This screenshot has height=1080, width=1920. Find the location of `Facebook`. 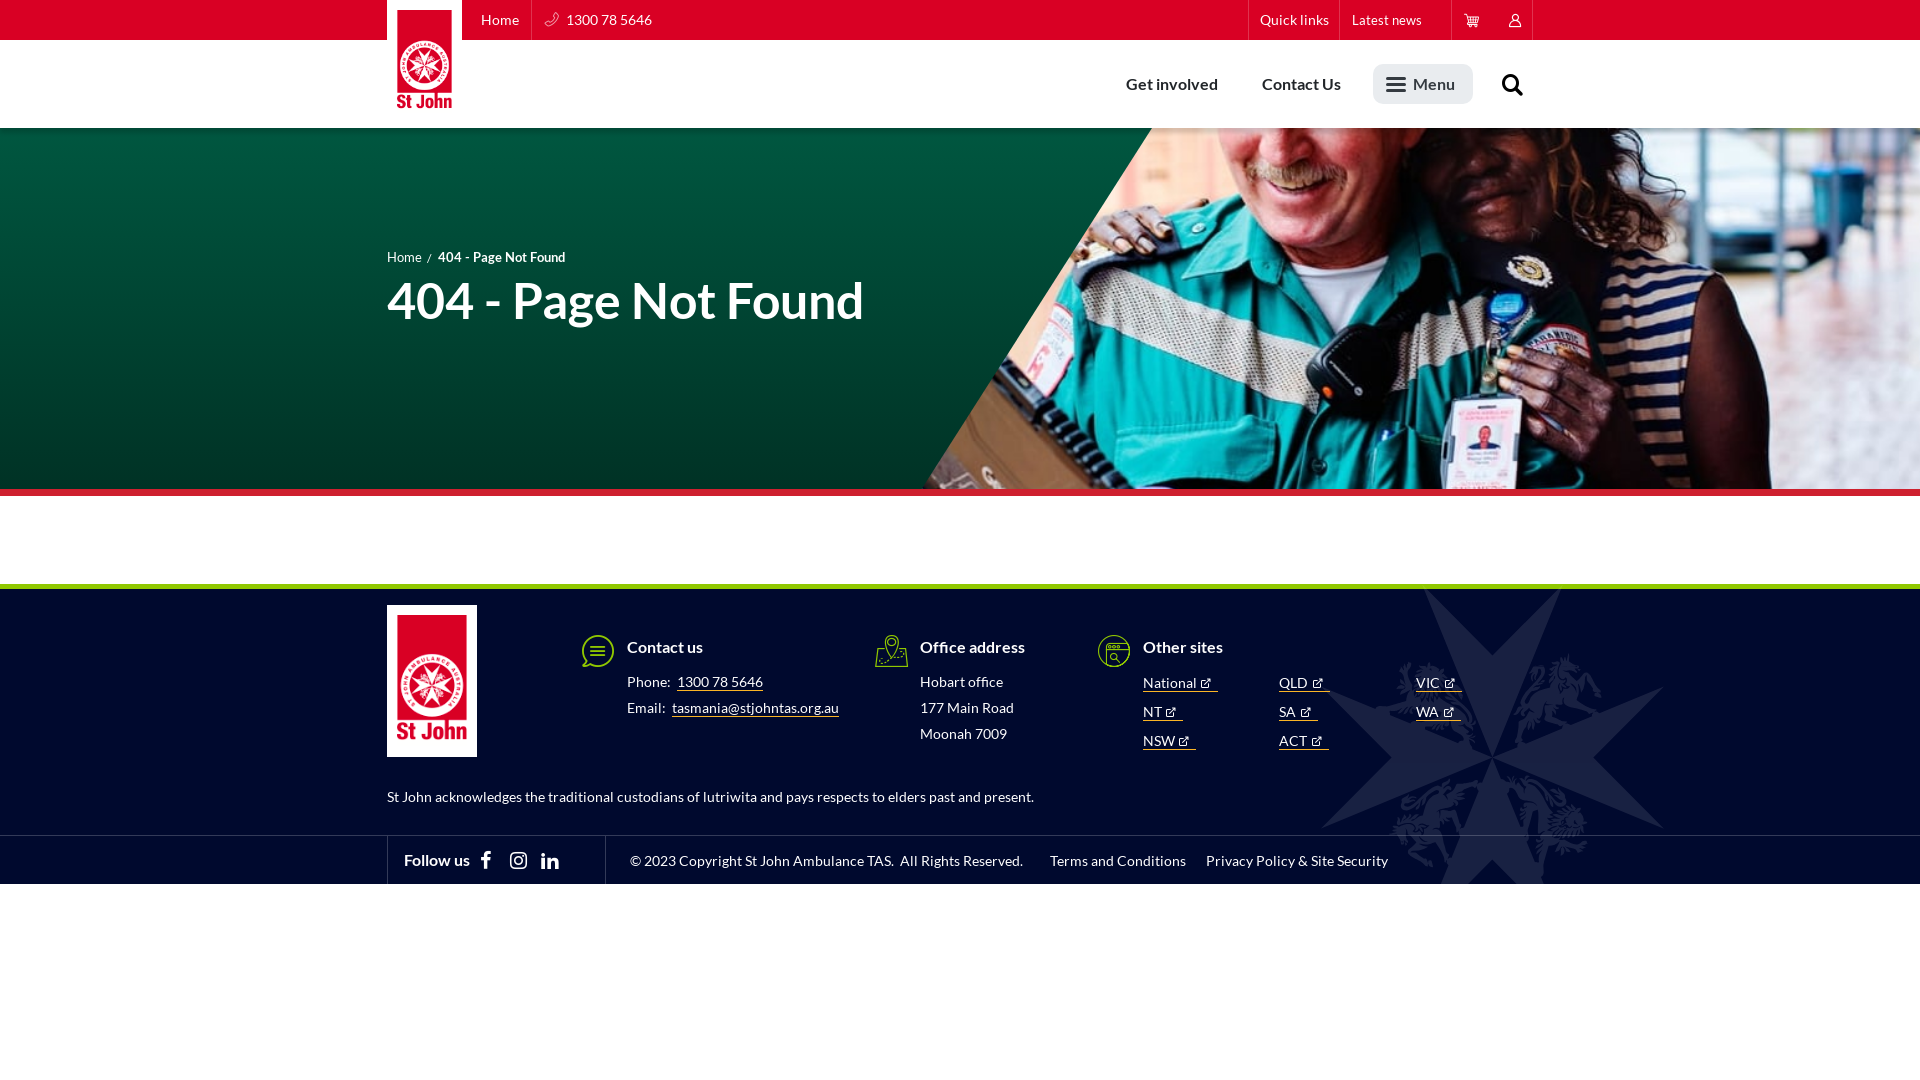

Facebook is located at coordinates (486, 860).